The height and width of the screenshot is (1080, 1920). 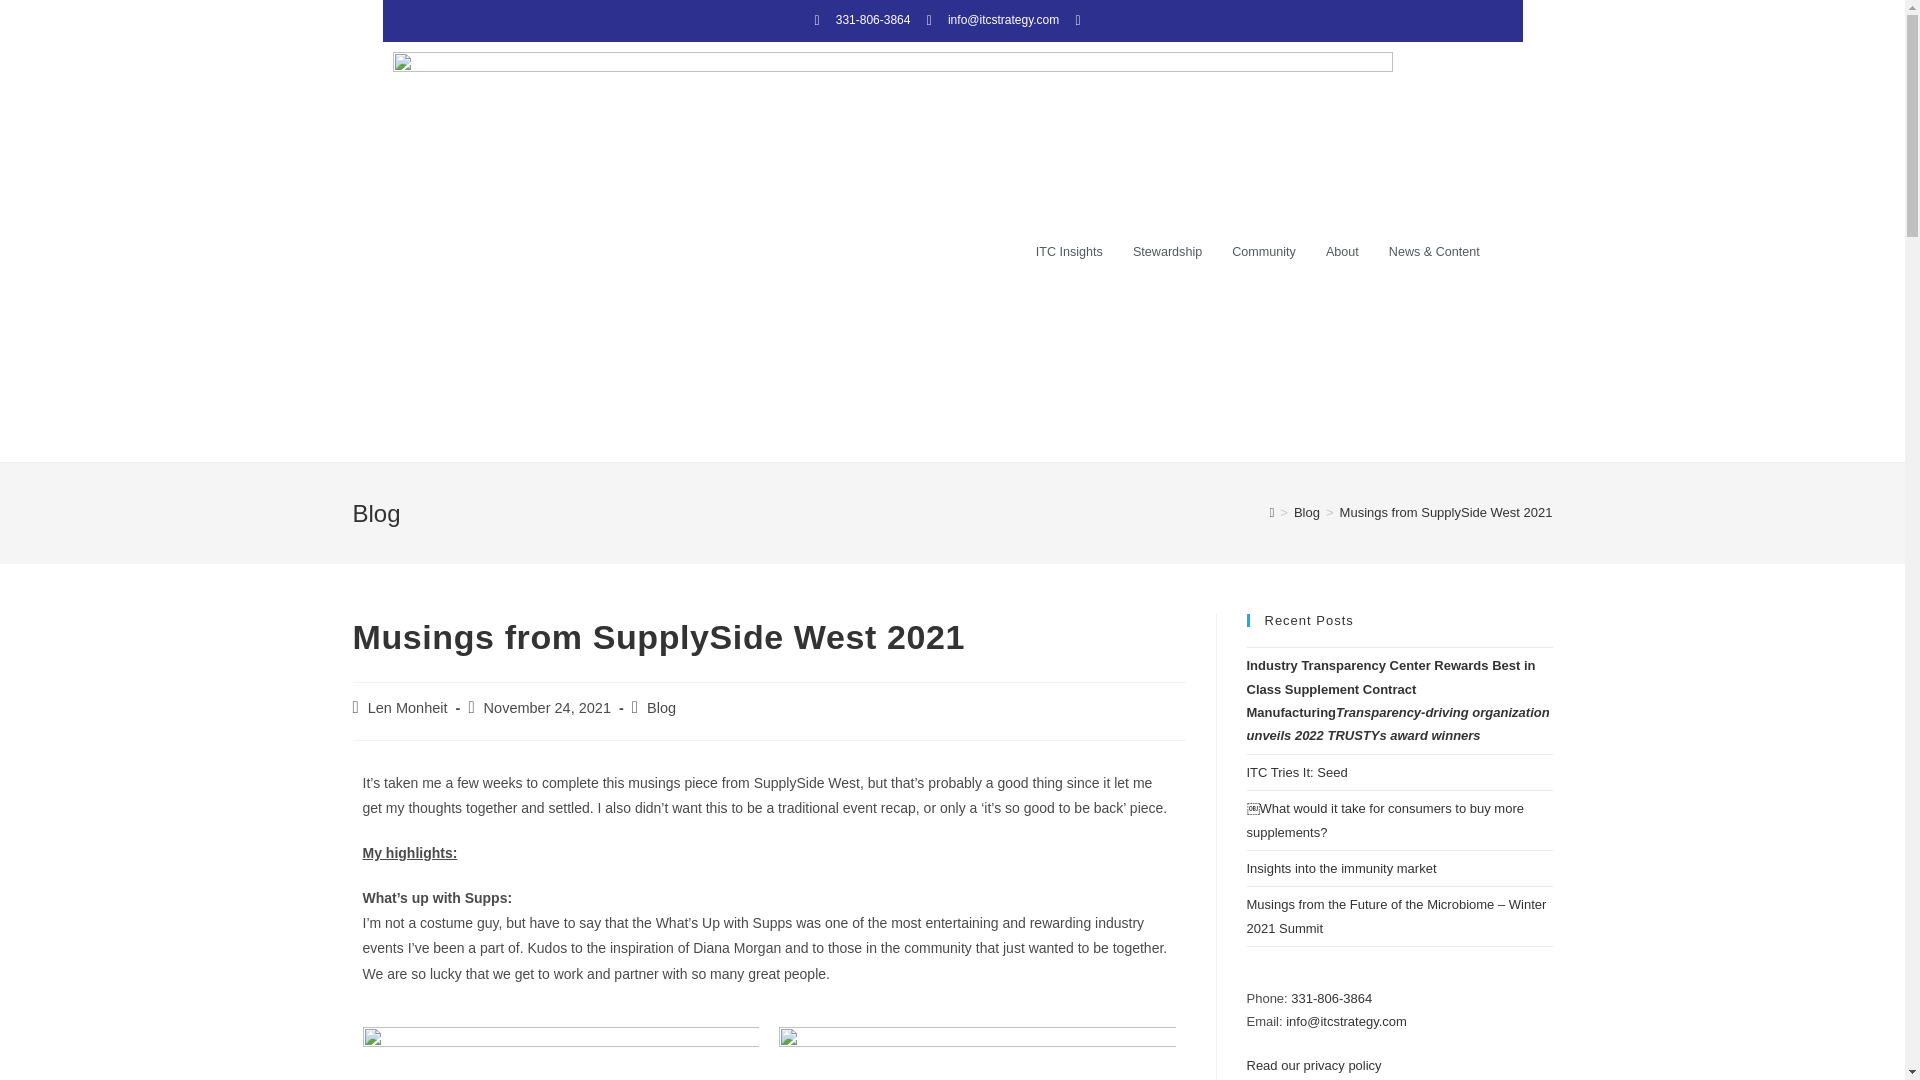 I want to click on About, so click(x=1342, y=251).